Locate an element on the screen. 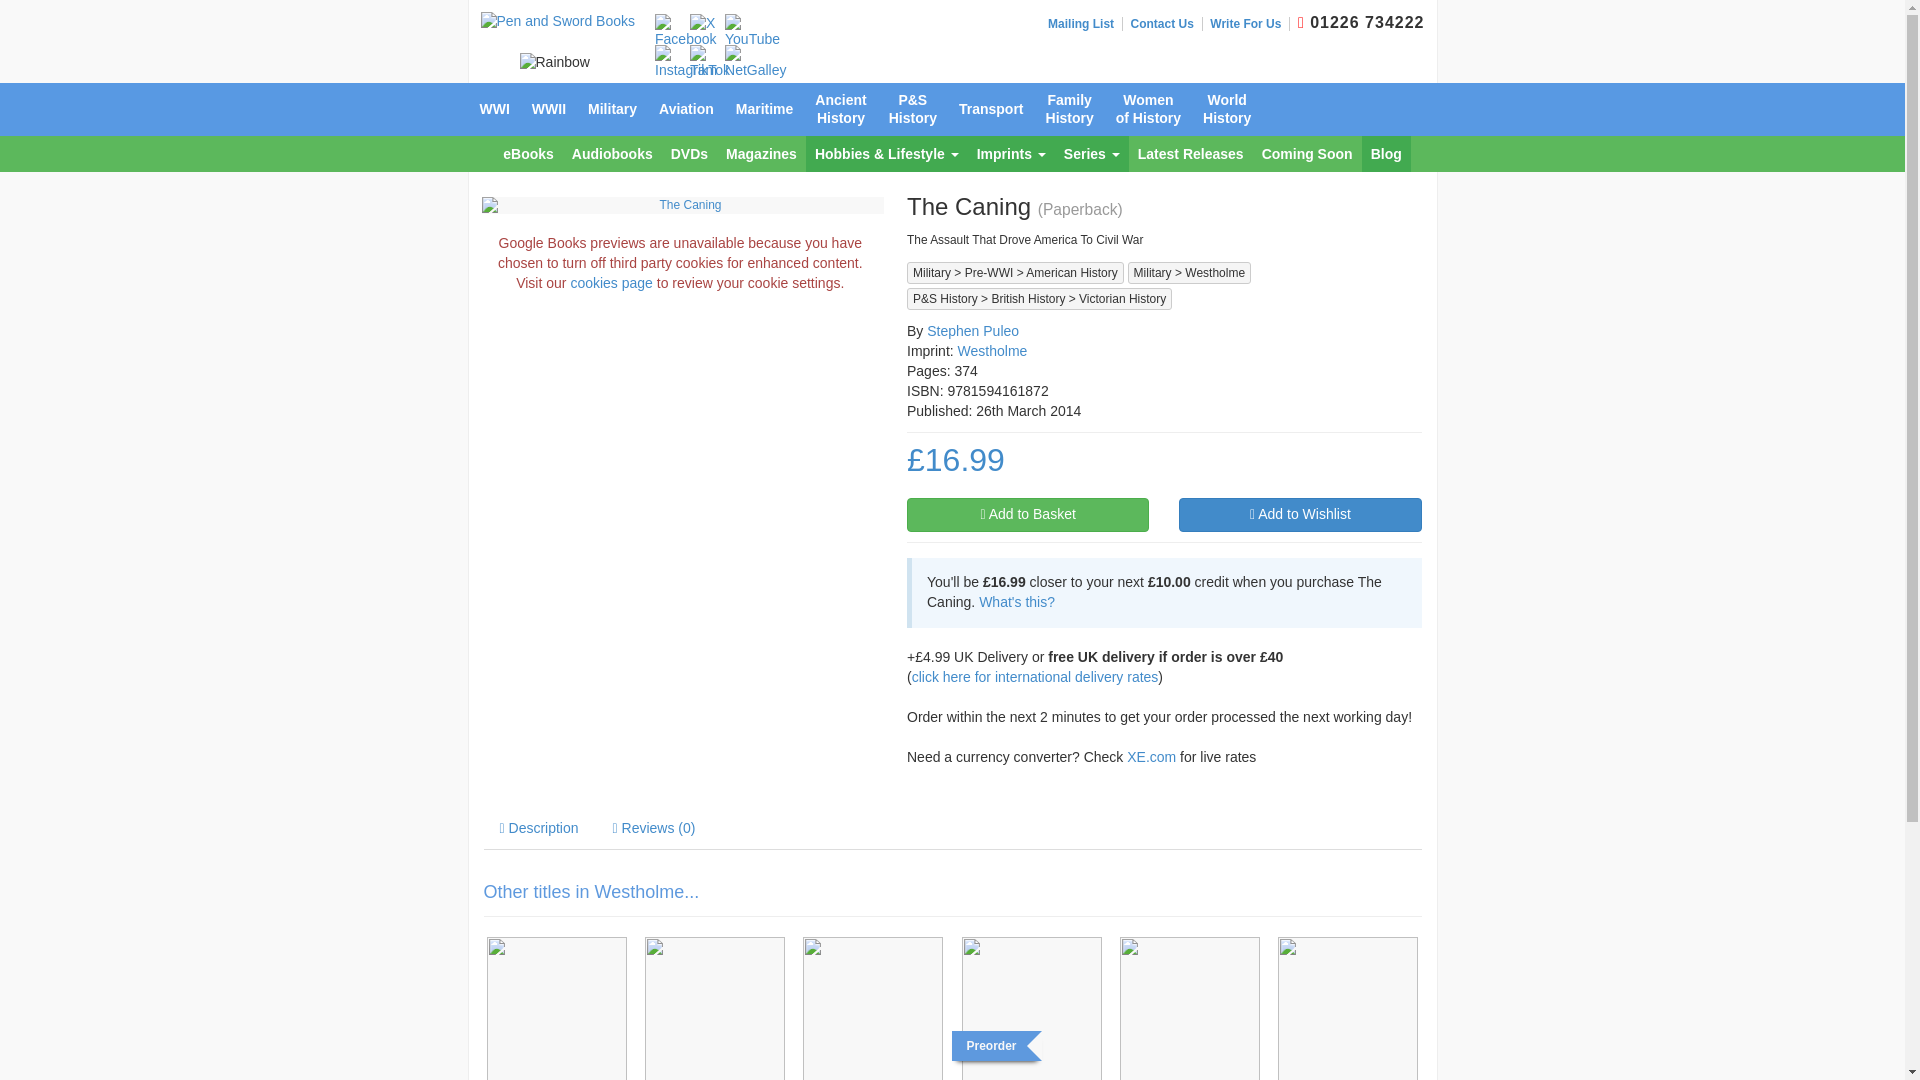 This screenshot has height=1080, width=1920. Artillery Service in the War of Rebellion is located at coordinates (556, 1008).